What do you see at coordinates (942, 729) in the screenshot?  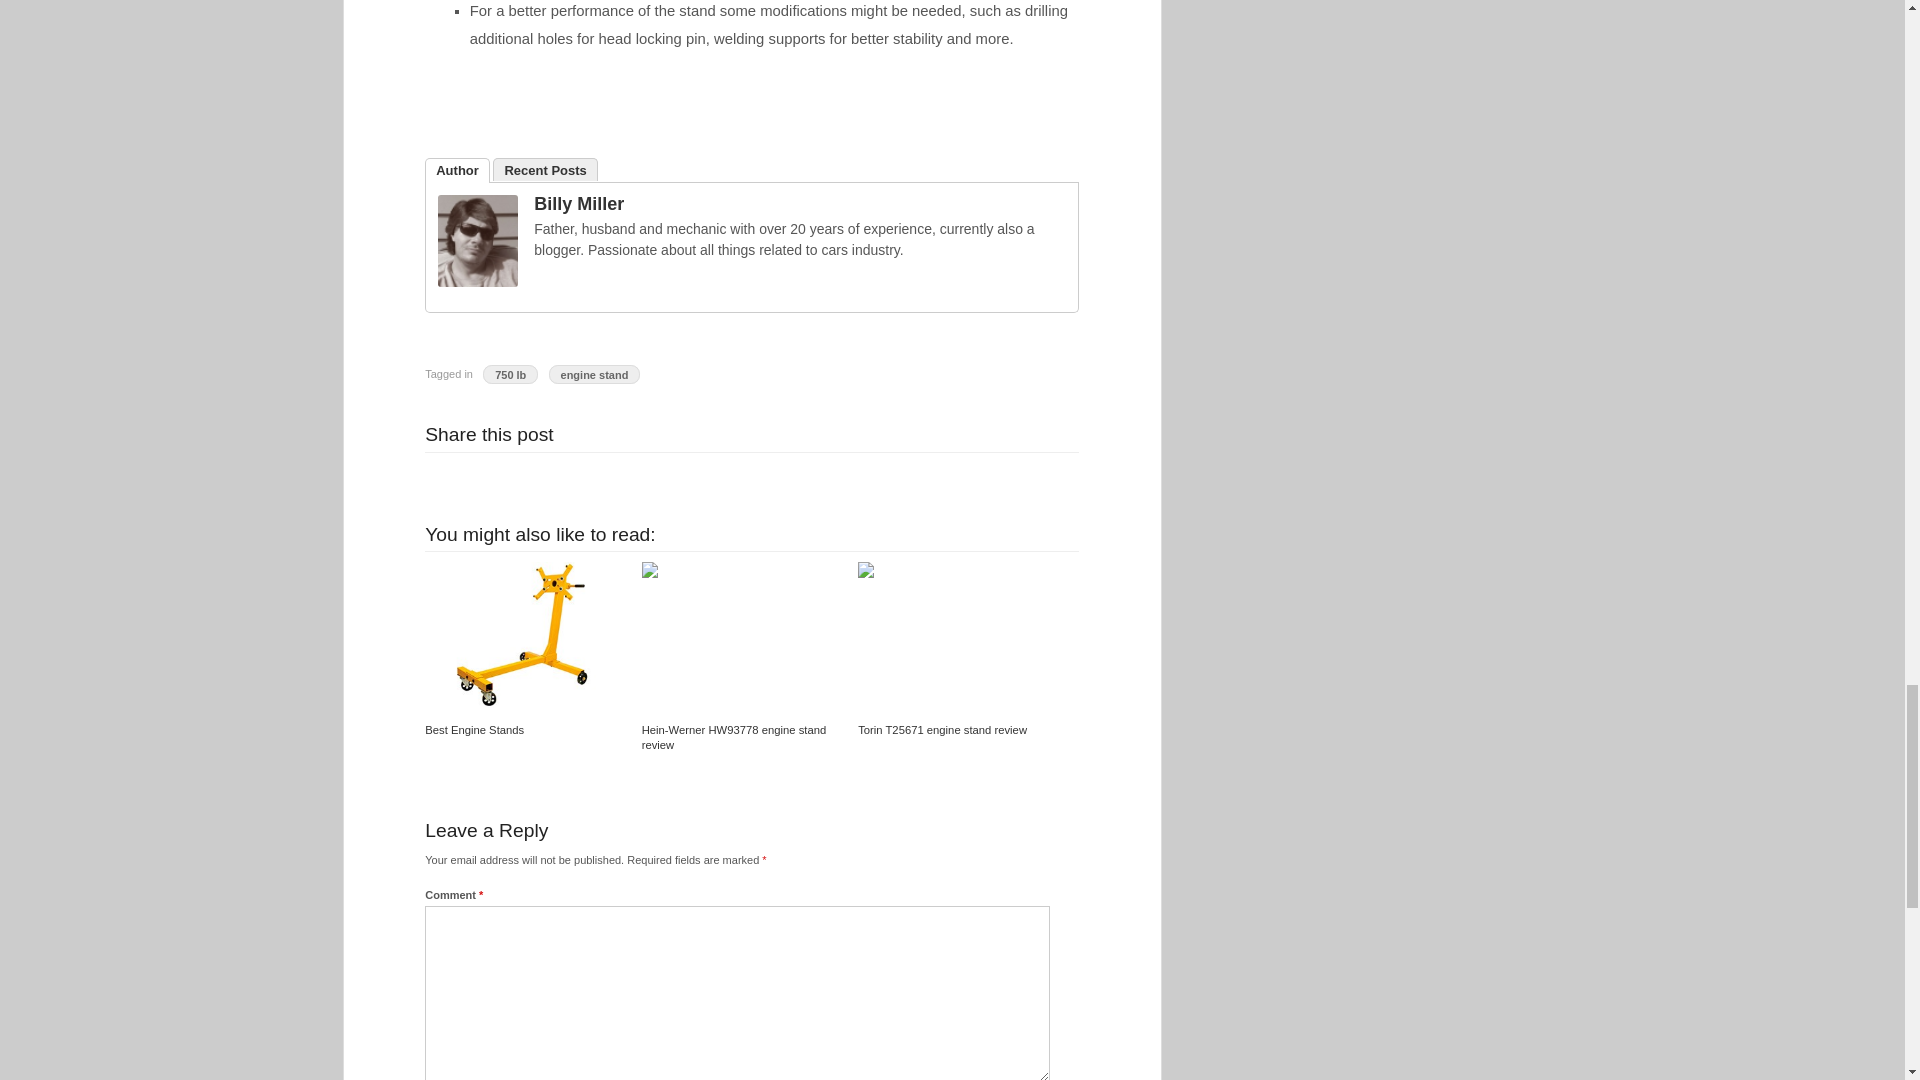 I see `Torin T25671 engine stand review` at bounding box center [942, 729].